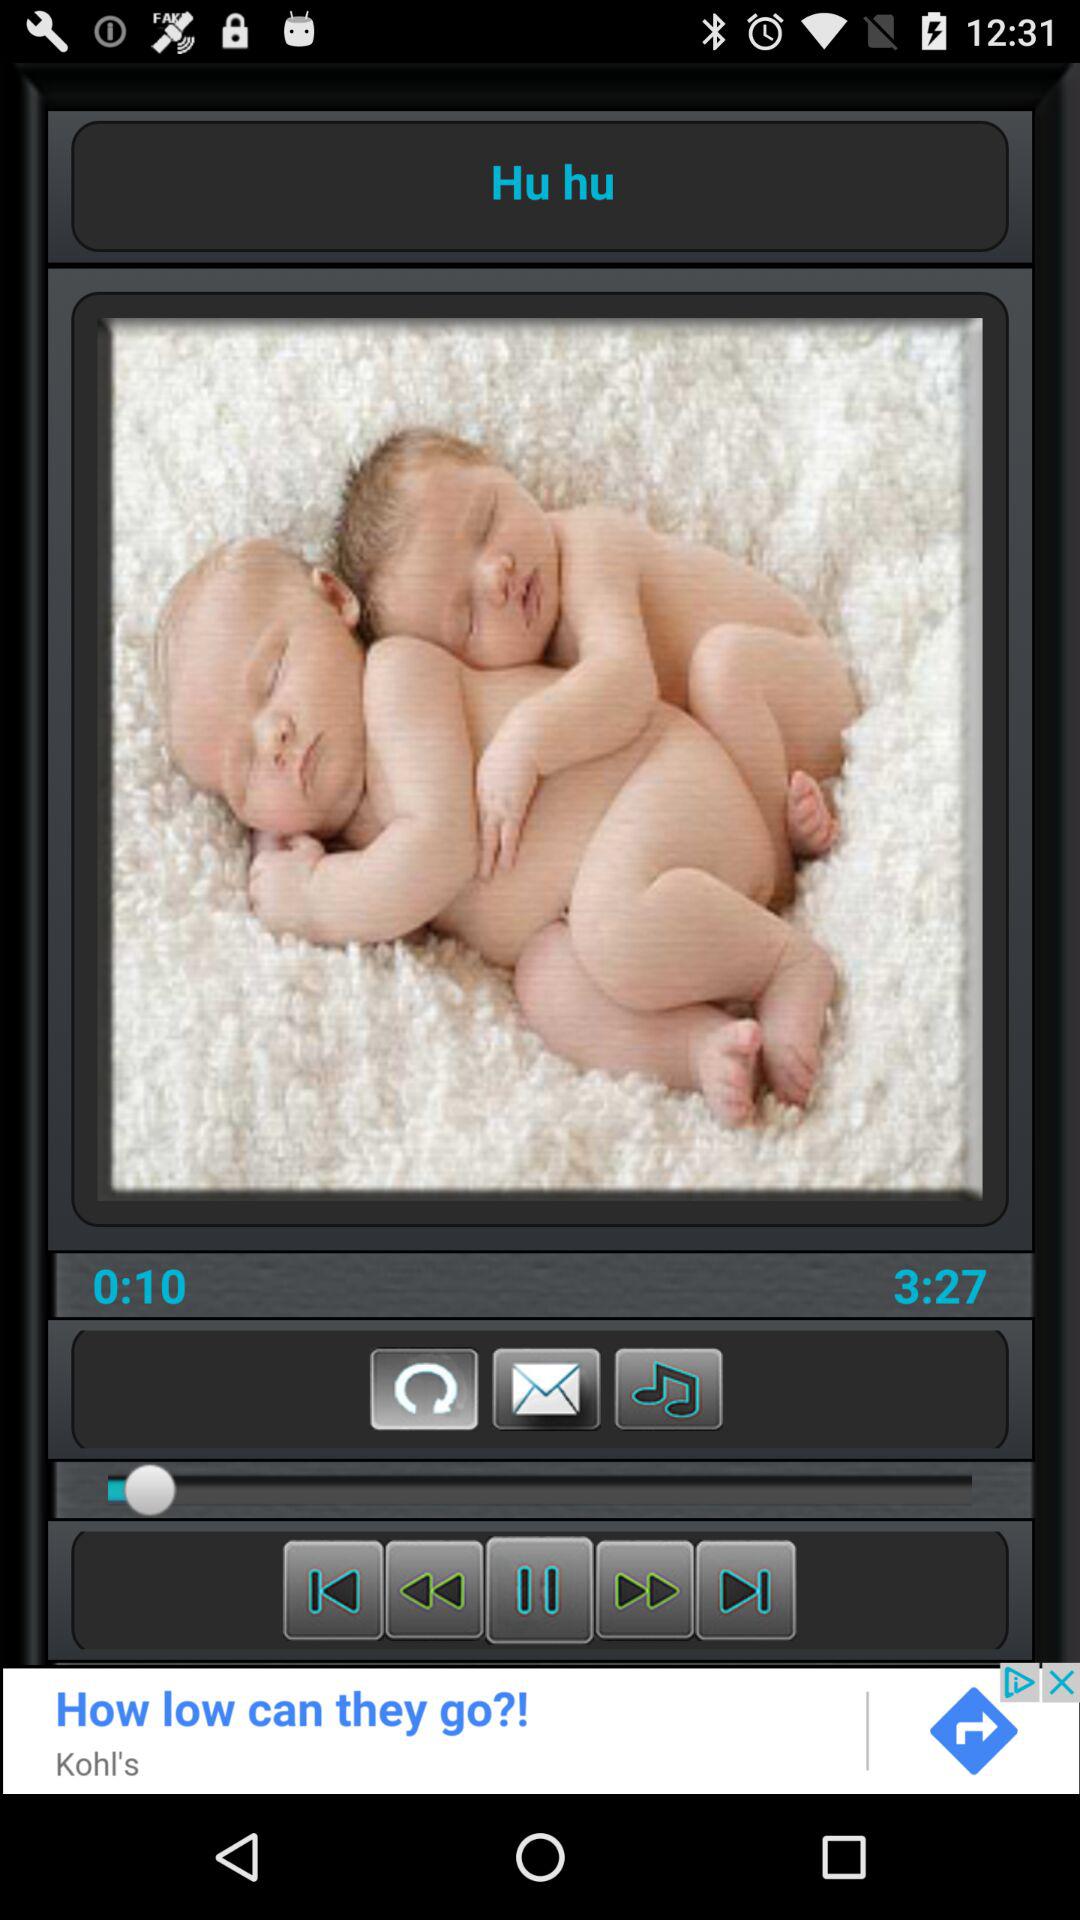 This screenshot has height=1920, width=1080. I want to click on click the button on the right next to the refresh button on the web page, so click(546, 1388).